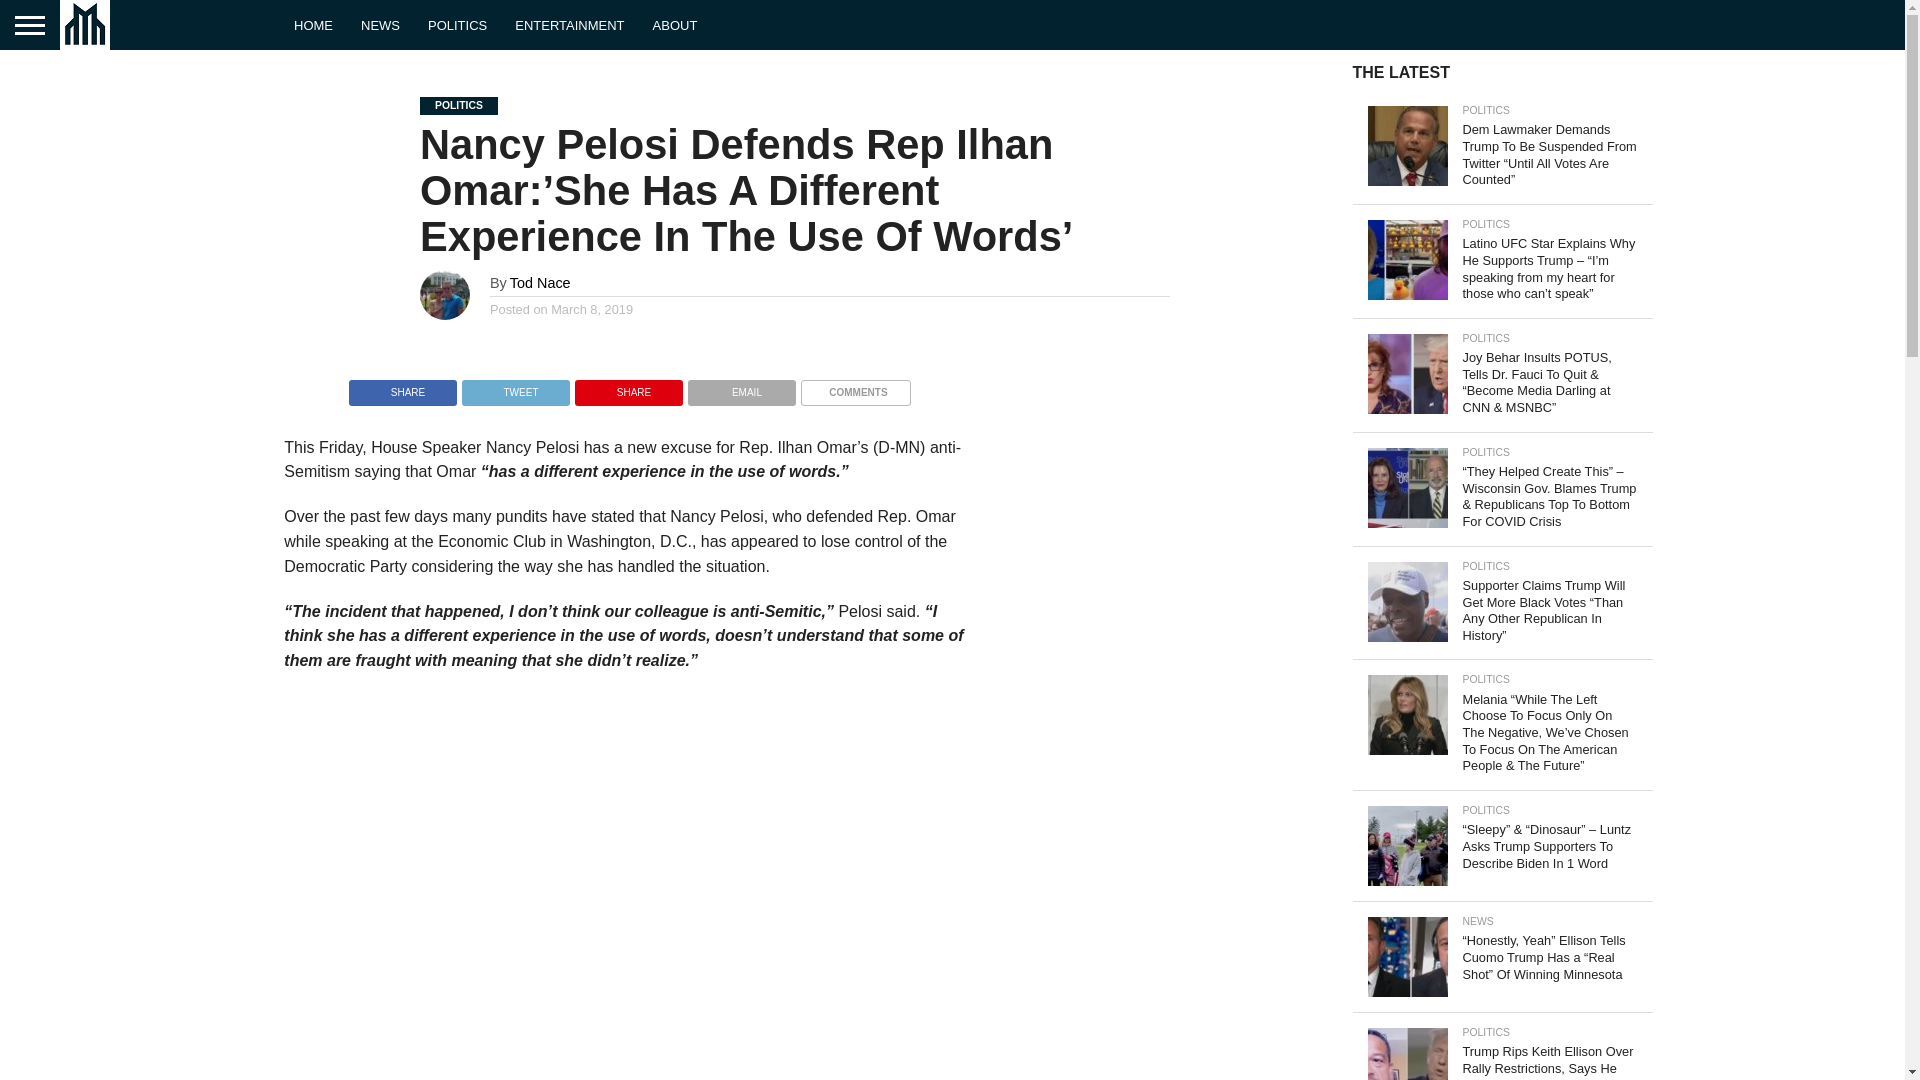 This screenshot has width=1920, height=1080. Describe the element at coordinates (402, 388) in the screenshot. I see `SHARE` at that location.